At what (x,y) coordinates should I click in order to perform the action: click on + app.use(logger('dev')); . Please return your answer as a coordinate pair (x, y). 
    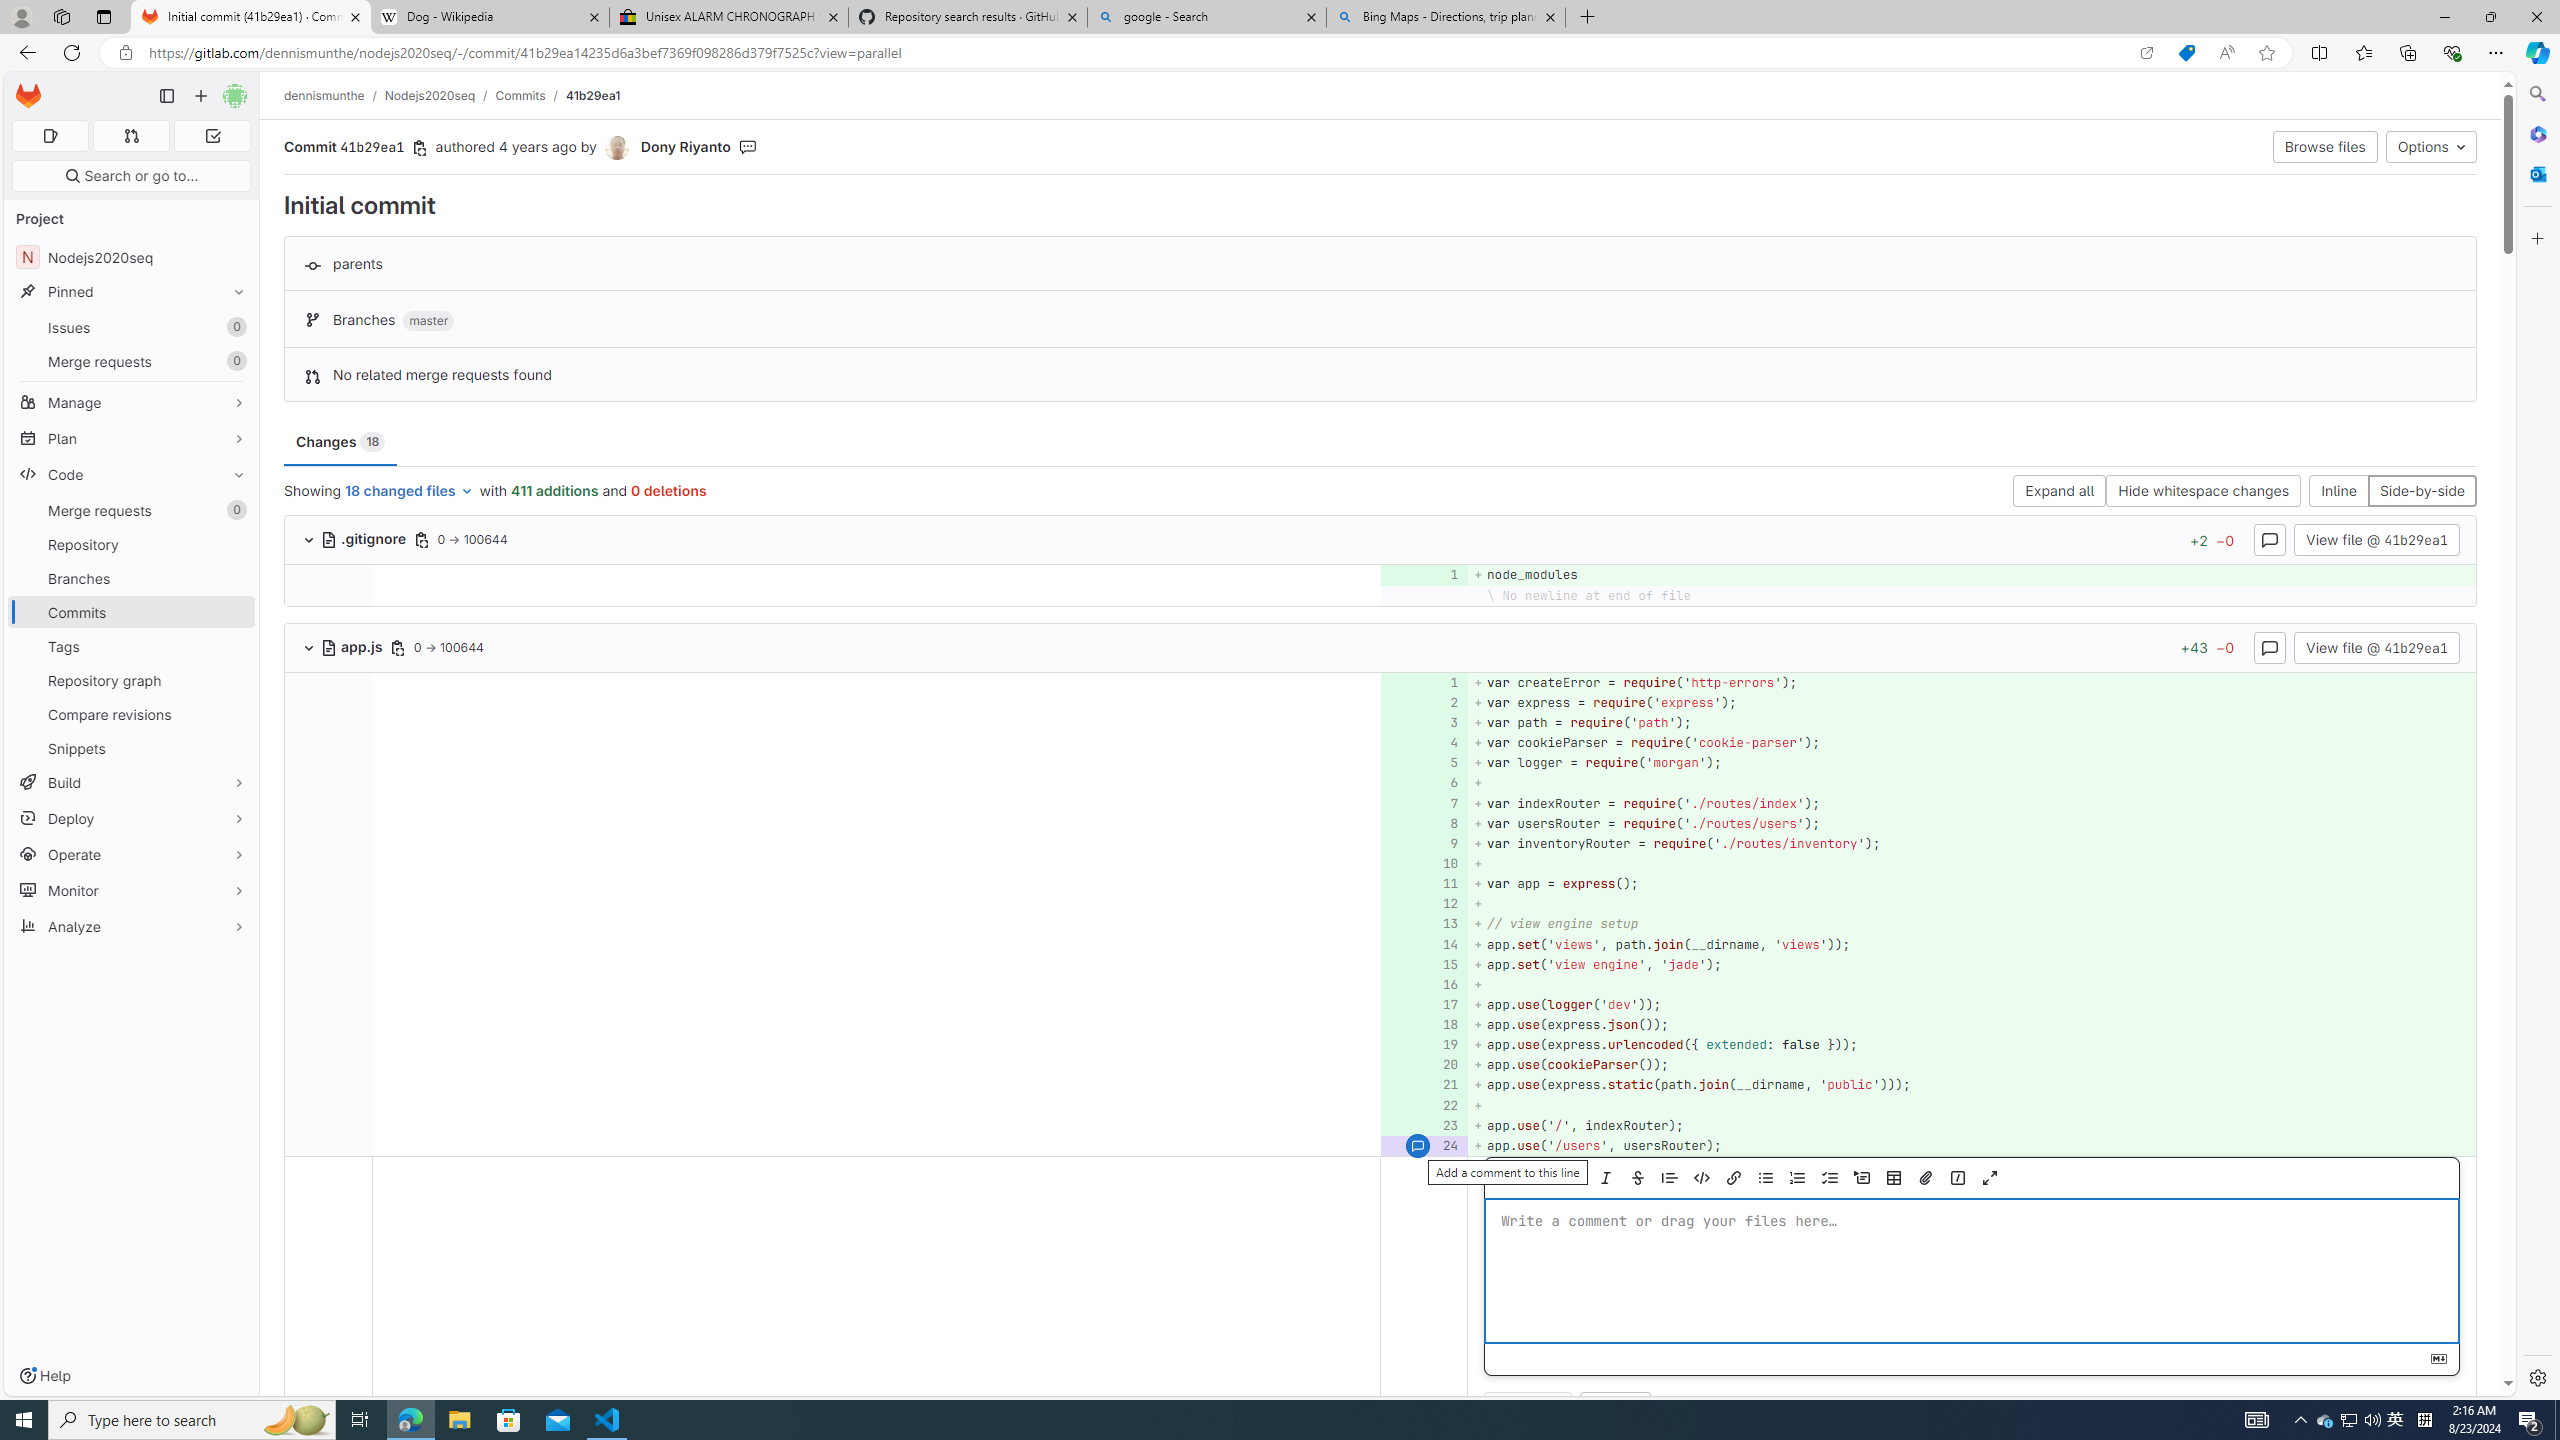
    Looking at the image, I should click on (1970, 1004).